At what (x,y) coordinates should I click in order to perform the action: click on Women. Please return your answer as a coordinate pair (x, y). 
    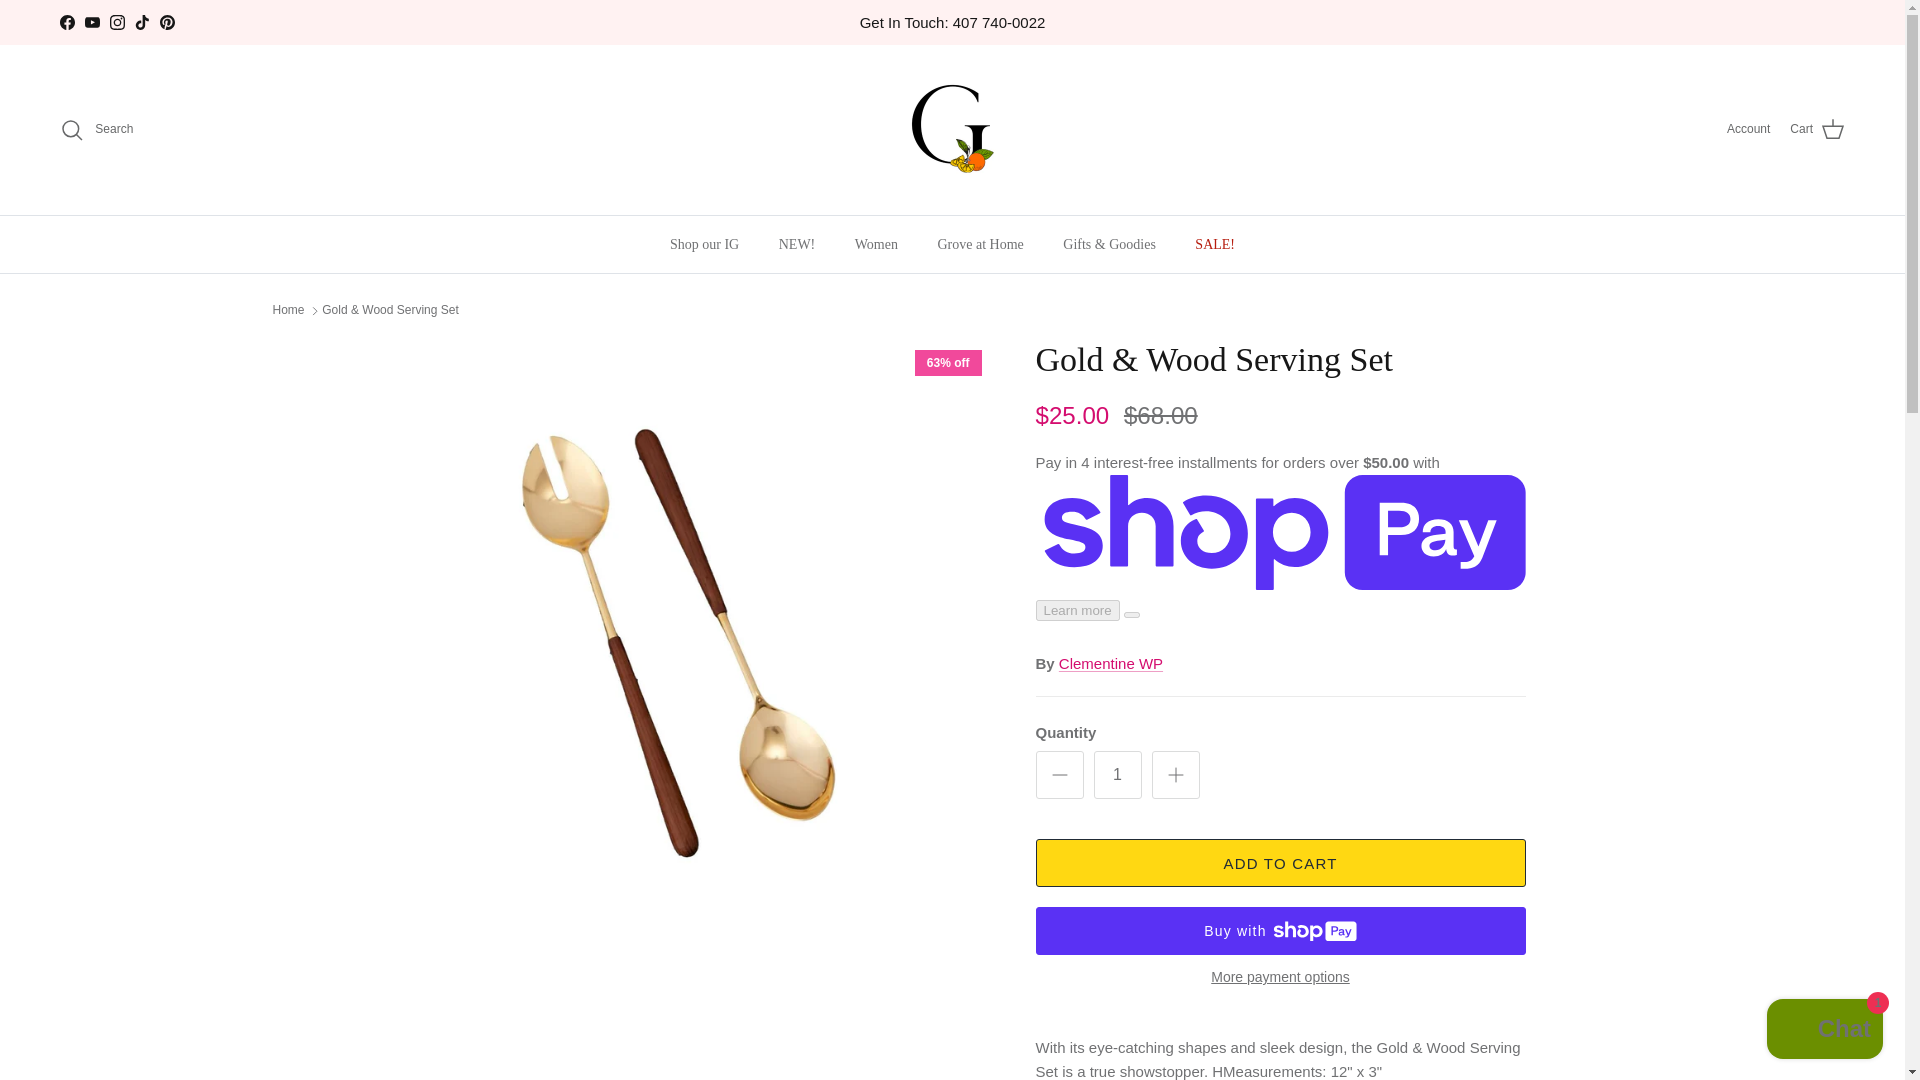
    Looking at the image, I should click on (876, 244).